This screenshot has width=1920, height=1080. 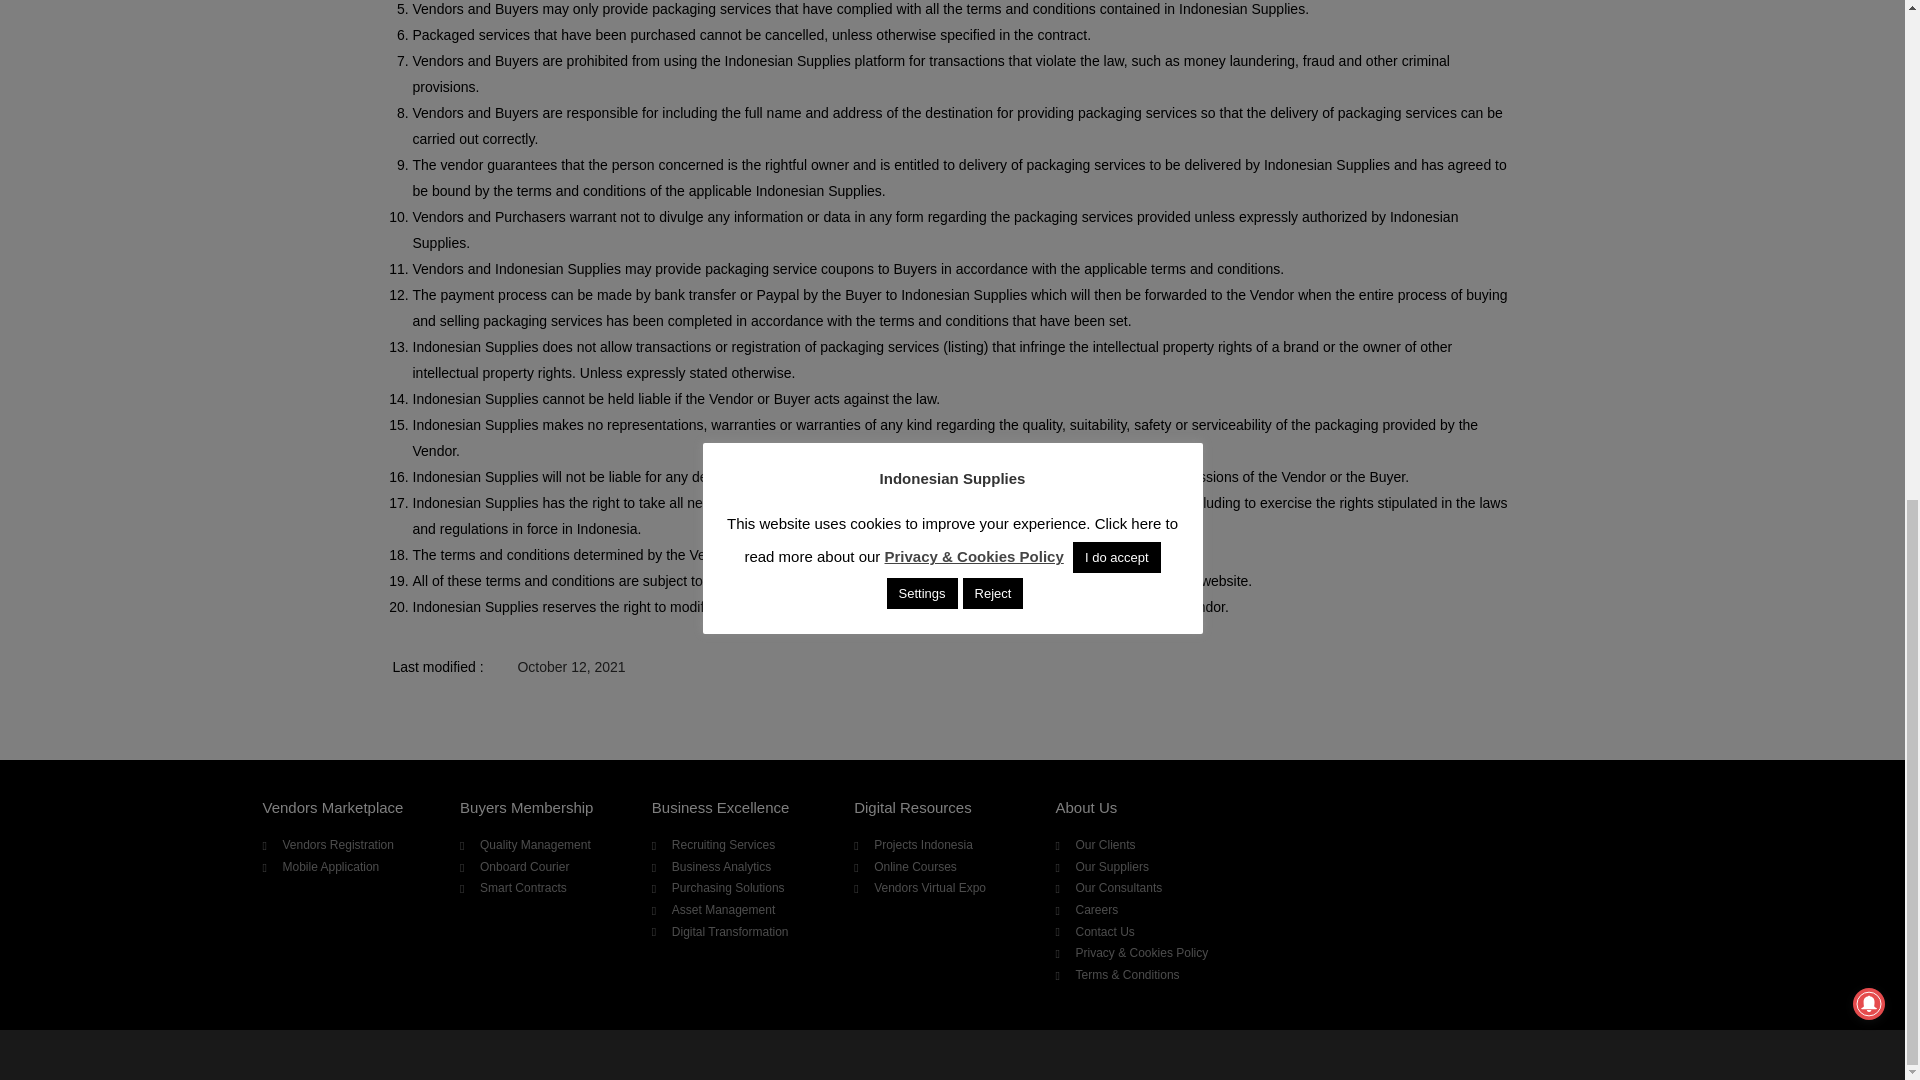 I want to click on Onboard Courier, so click(x=546, y=868).